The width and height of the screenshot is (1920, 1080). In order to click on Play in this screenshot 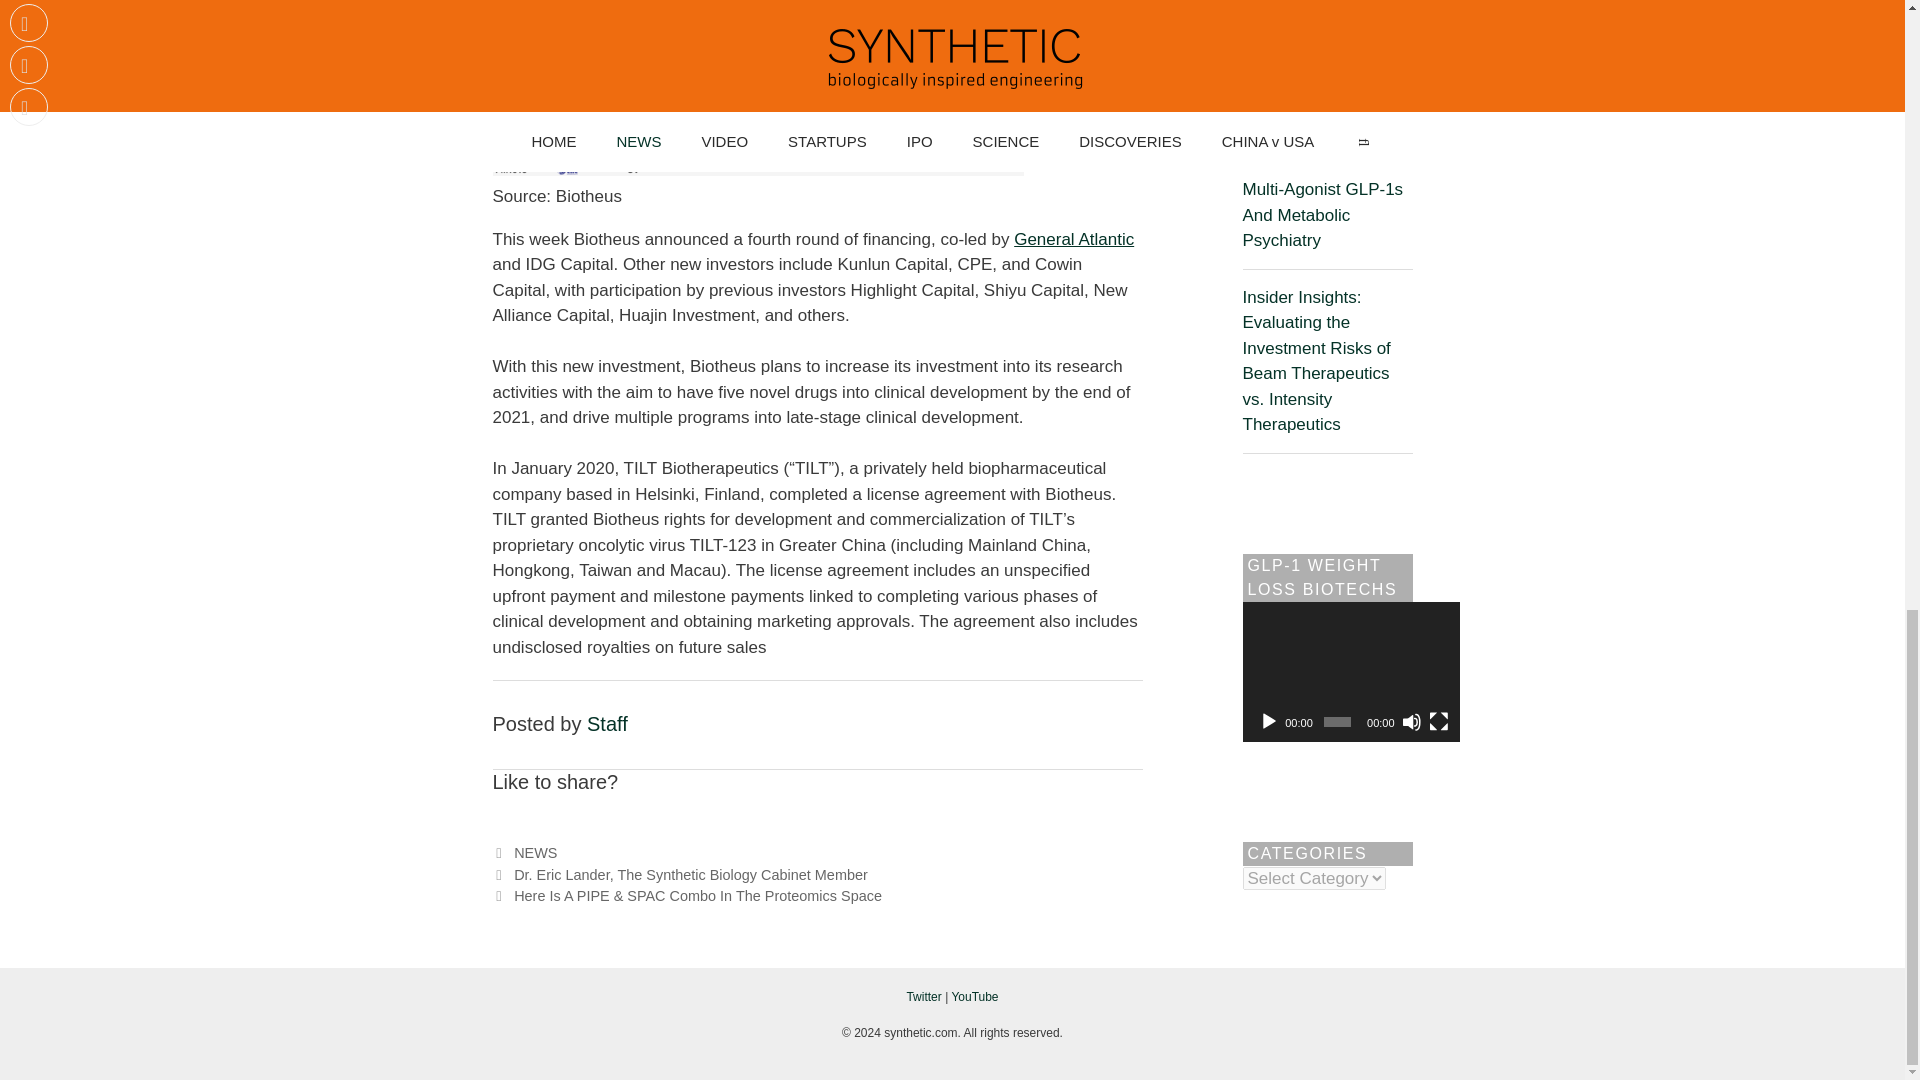, I will do `click(1268, 722)`.